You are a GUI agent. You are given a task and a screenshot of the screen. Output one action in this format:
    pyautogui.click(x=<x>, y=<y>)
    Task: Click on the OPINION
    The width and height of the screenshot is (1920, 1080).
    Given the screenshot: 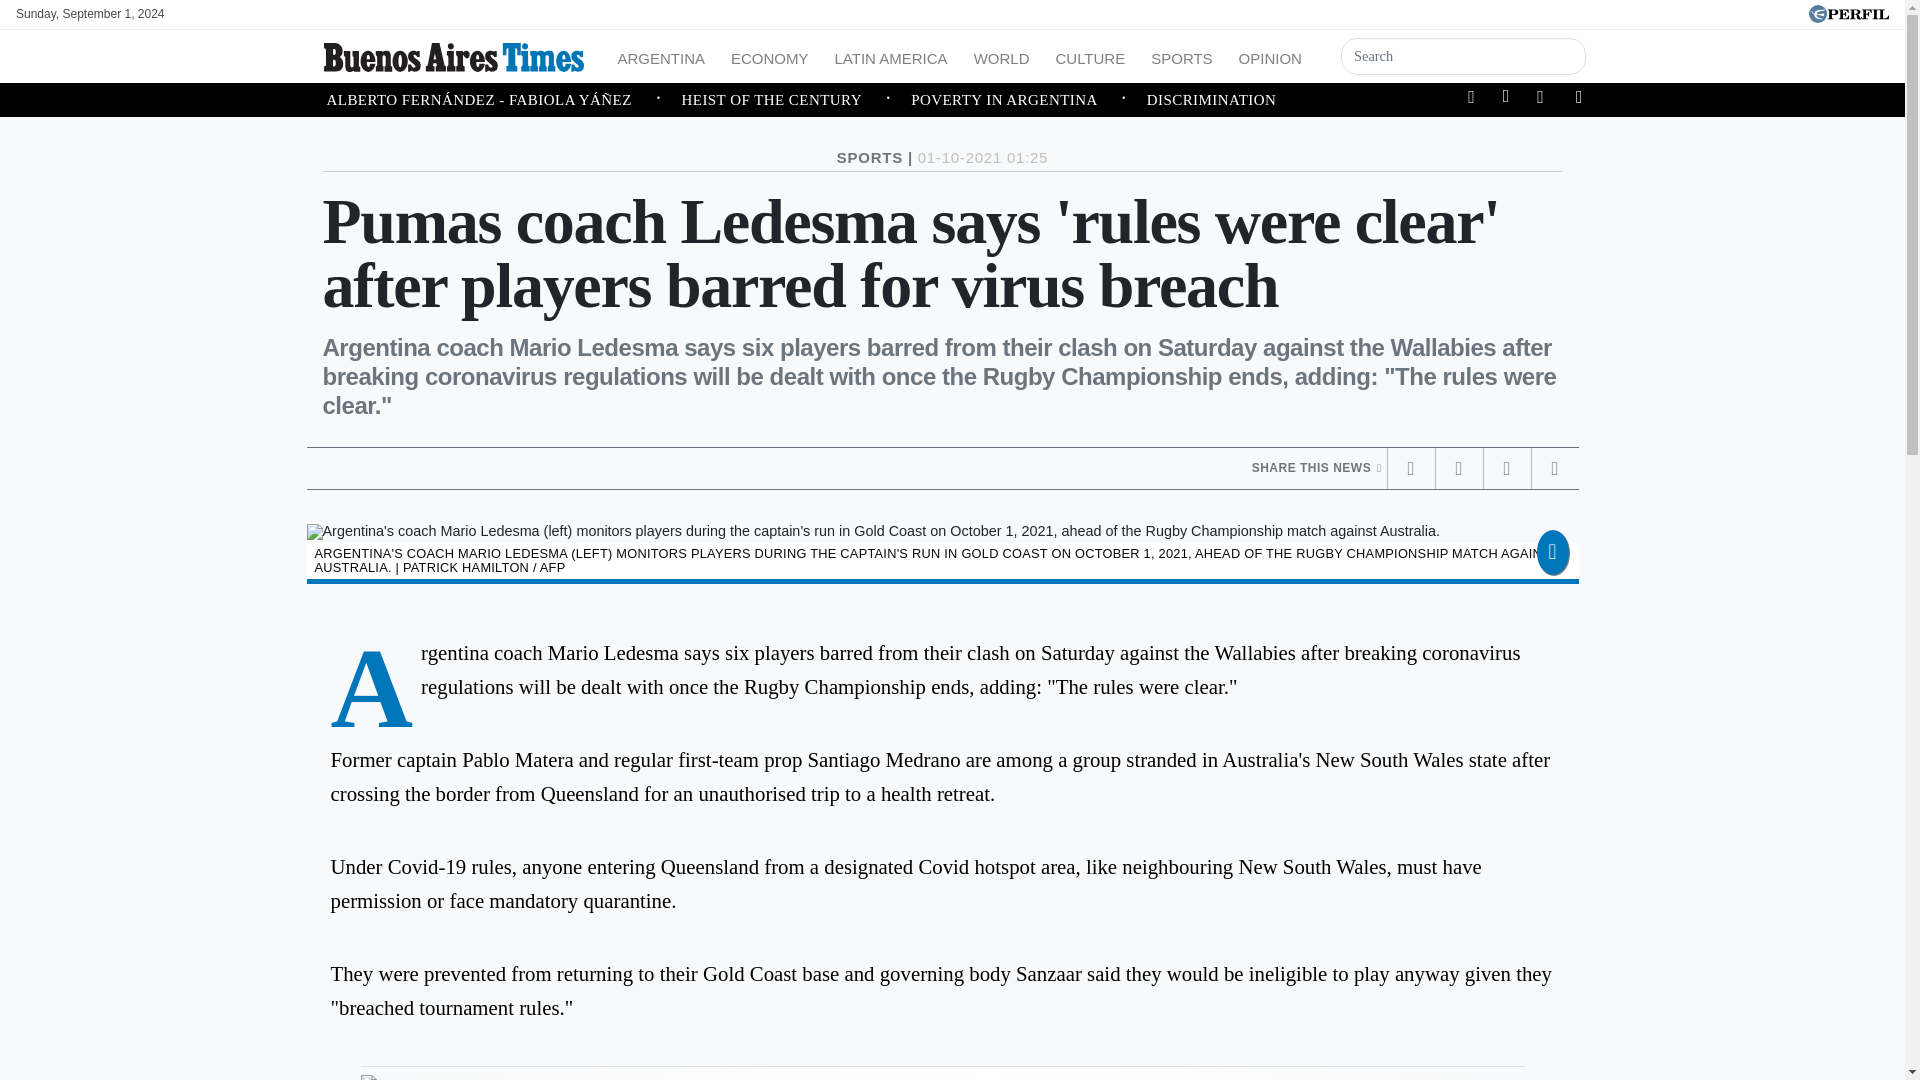 What is the action you would take?
    pyautogui.click(x=1270, y=56)
    